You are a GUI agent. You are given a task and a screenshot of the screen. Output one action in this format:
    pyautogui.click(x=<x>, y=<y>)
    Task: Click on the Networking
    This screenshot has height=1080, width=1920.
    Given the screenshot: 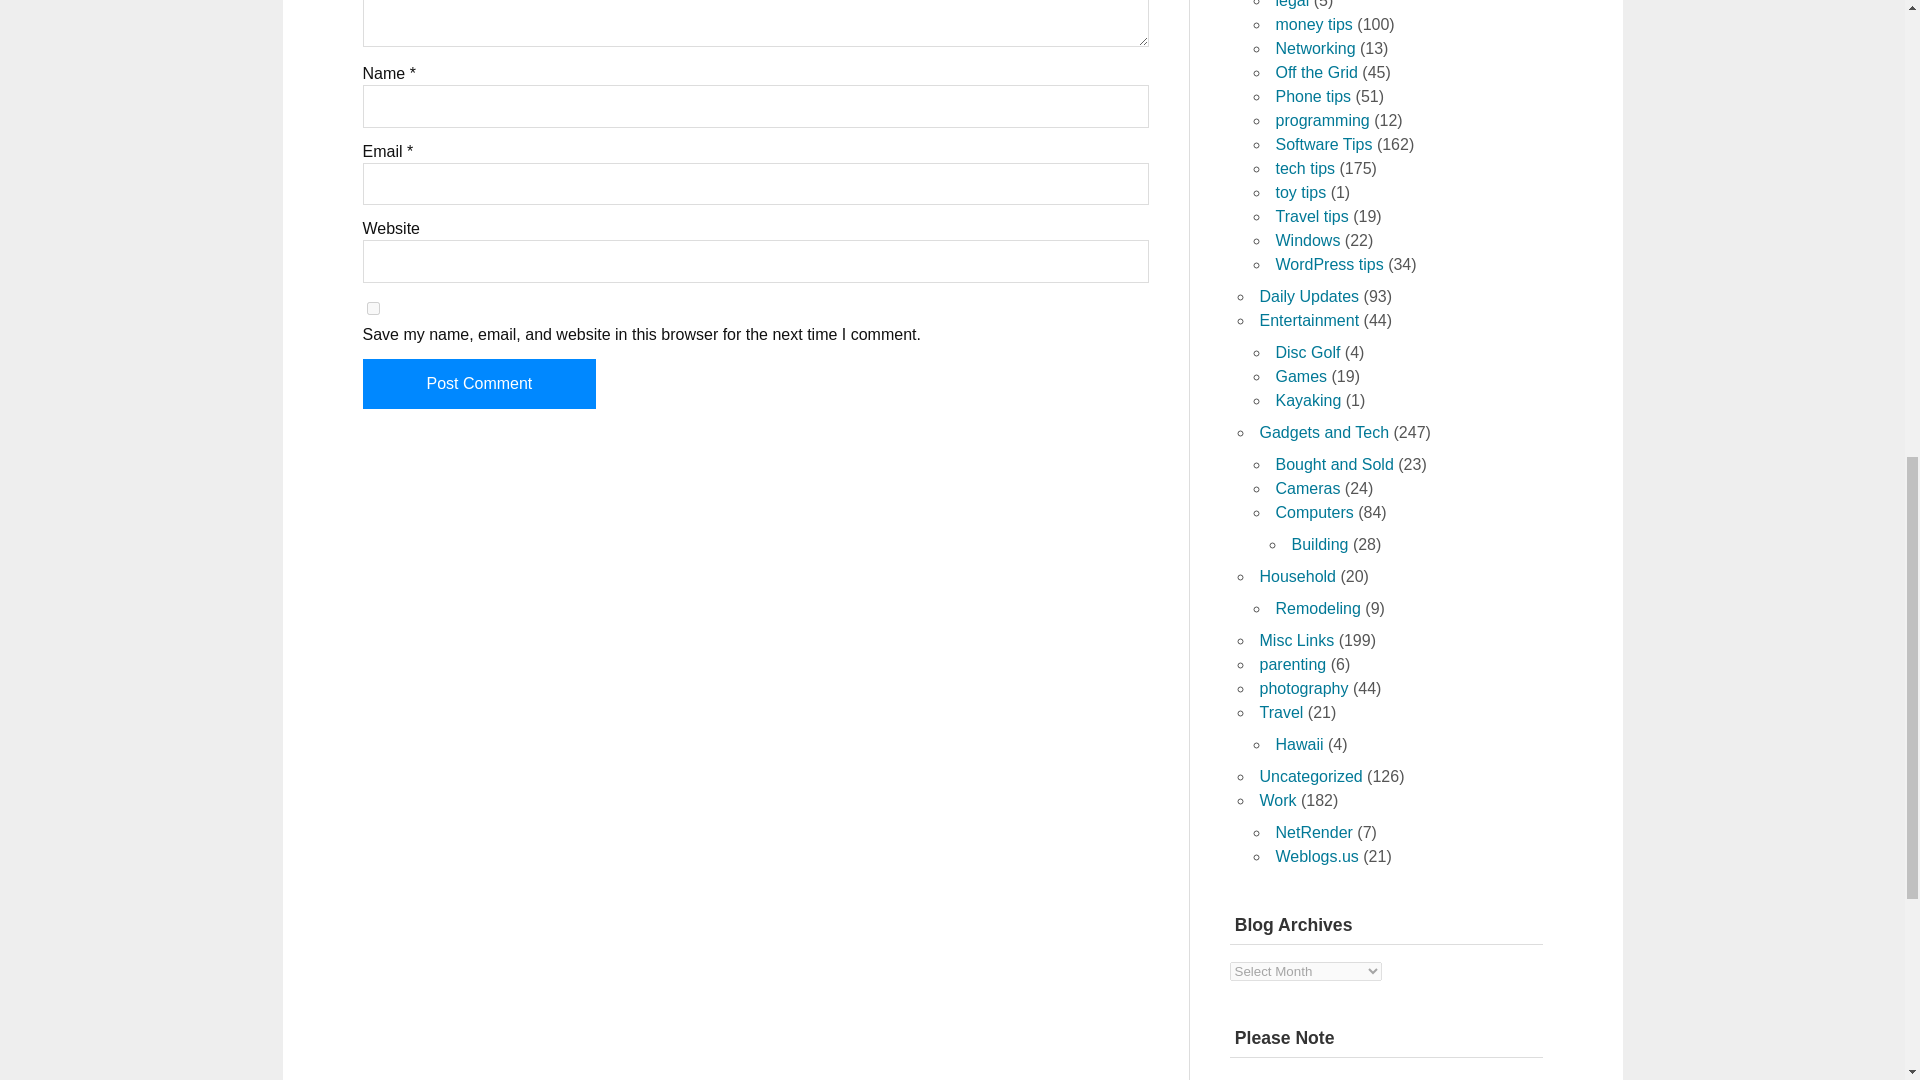 What is the action you would take?
    pyautogui.click(x=1316, y=48)
    